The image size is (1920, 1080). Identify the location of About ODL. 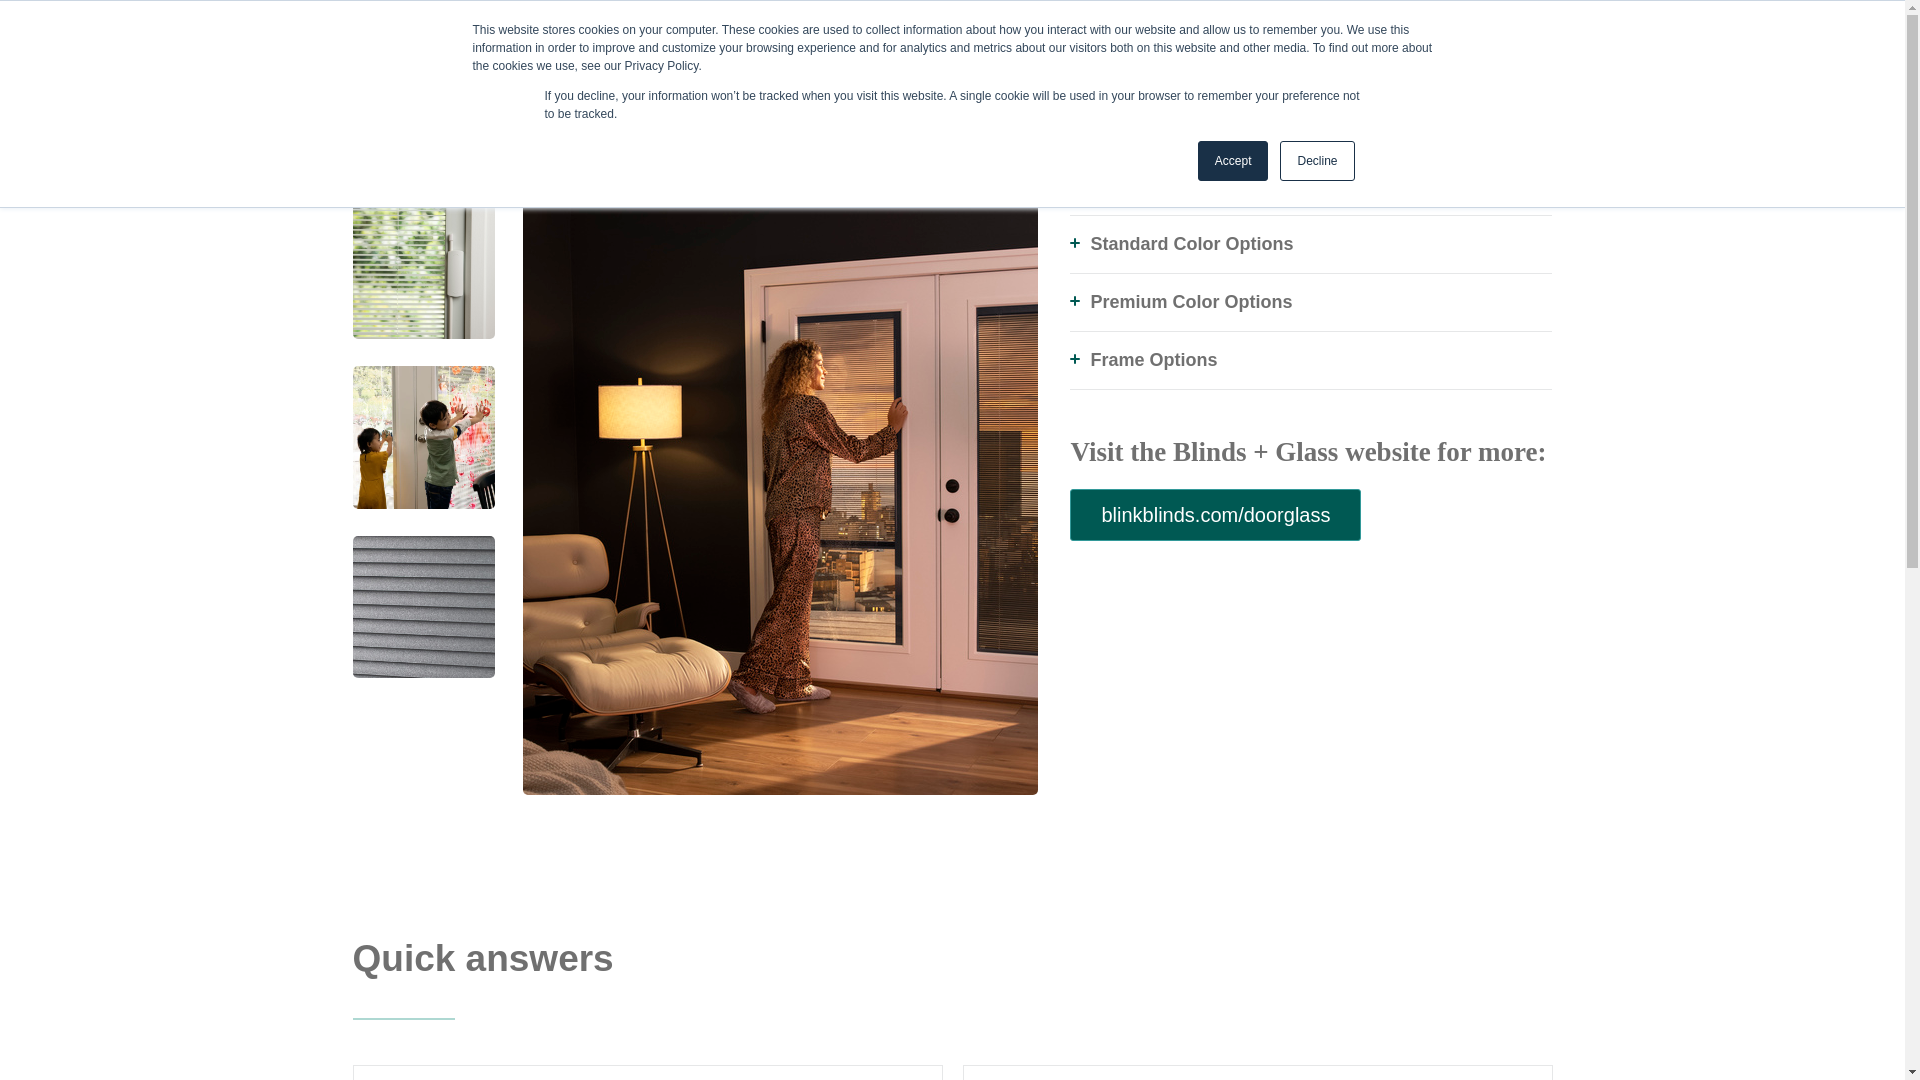
(1100, 18).